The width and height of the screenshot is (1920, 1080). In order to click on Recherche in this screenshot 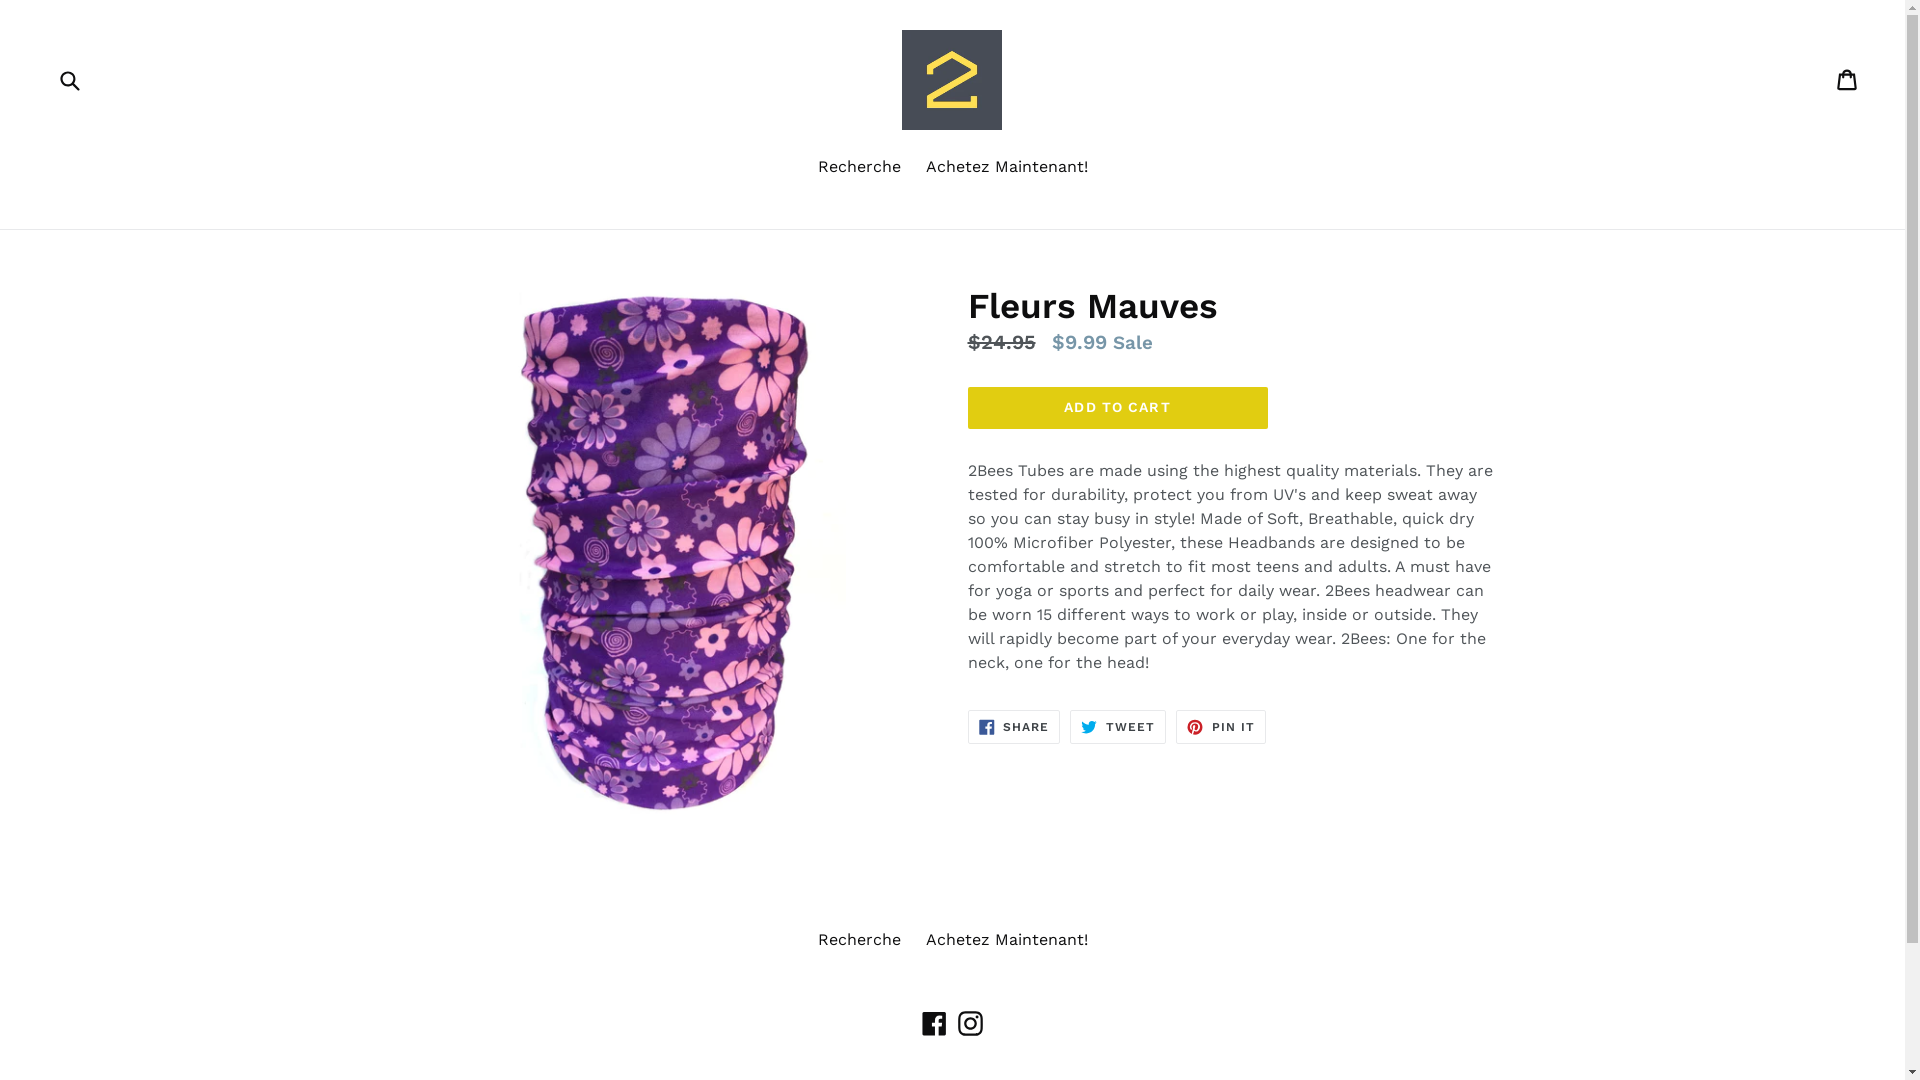, I will do `click(860, 168)`.